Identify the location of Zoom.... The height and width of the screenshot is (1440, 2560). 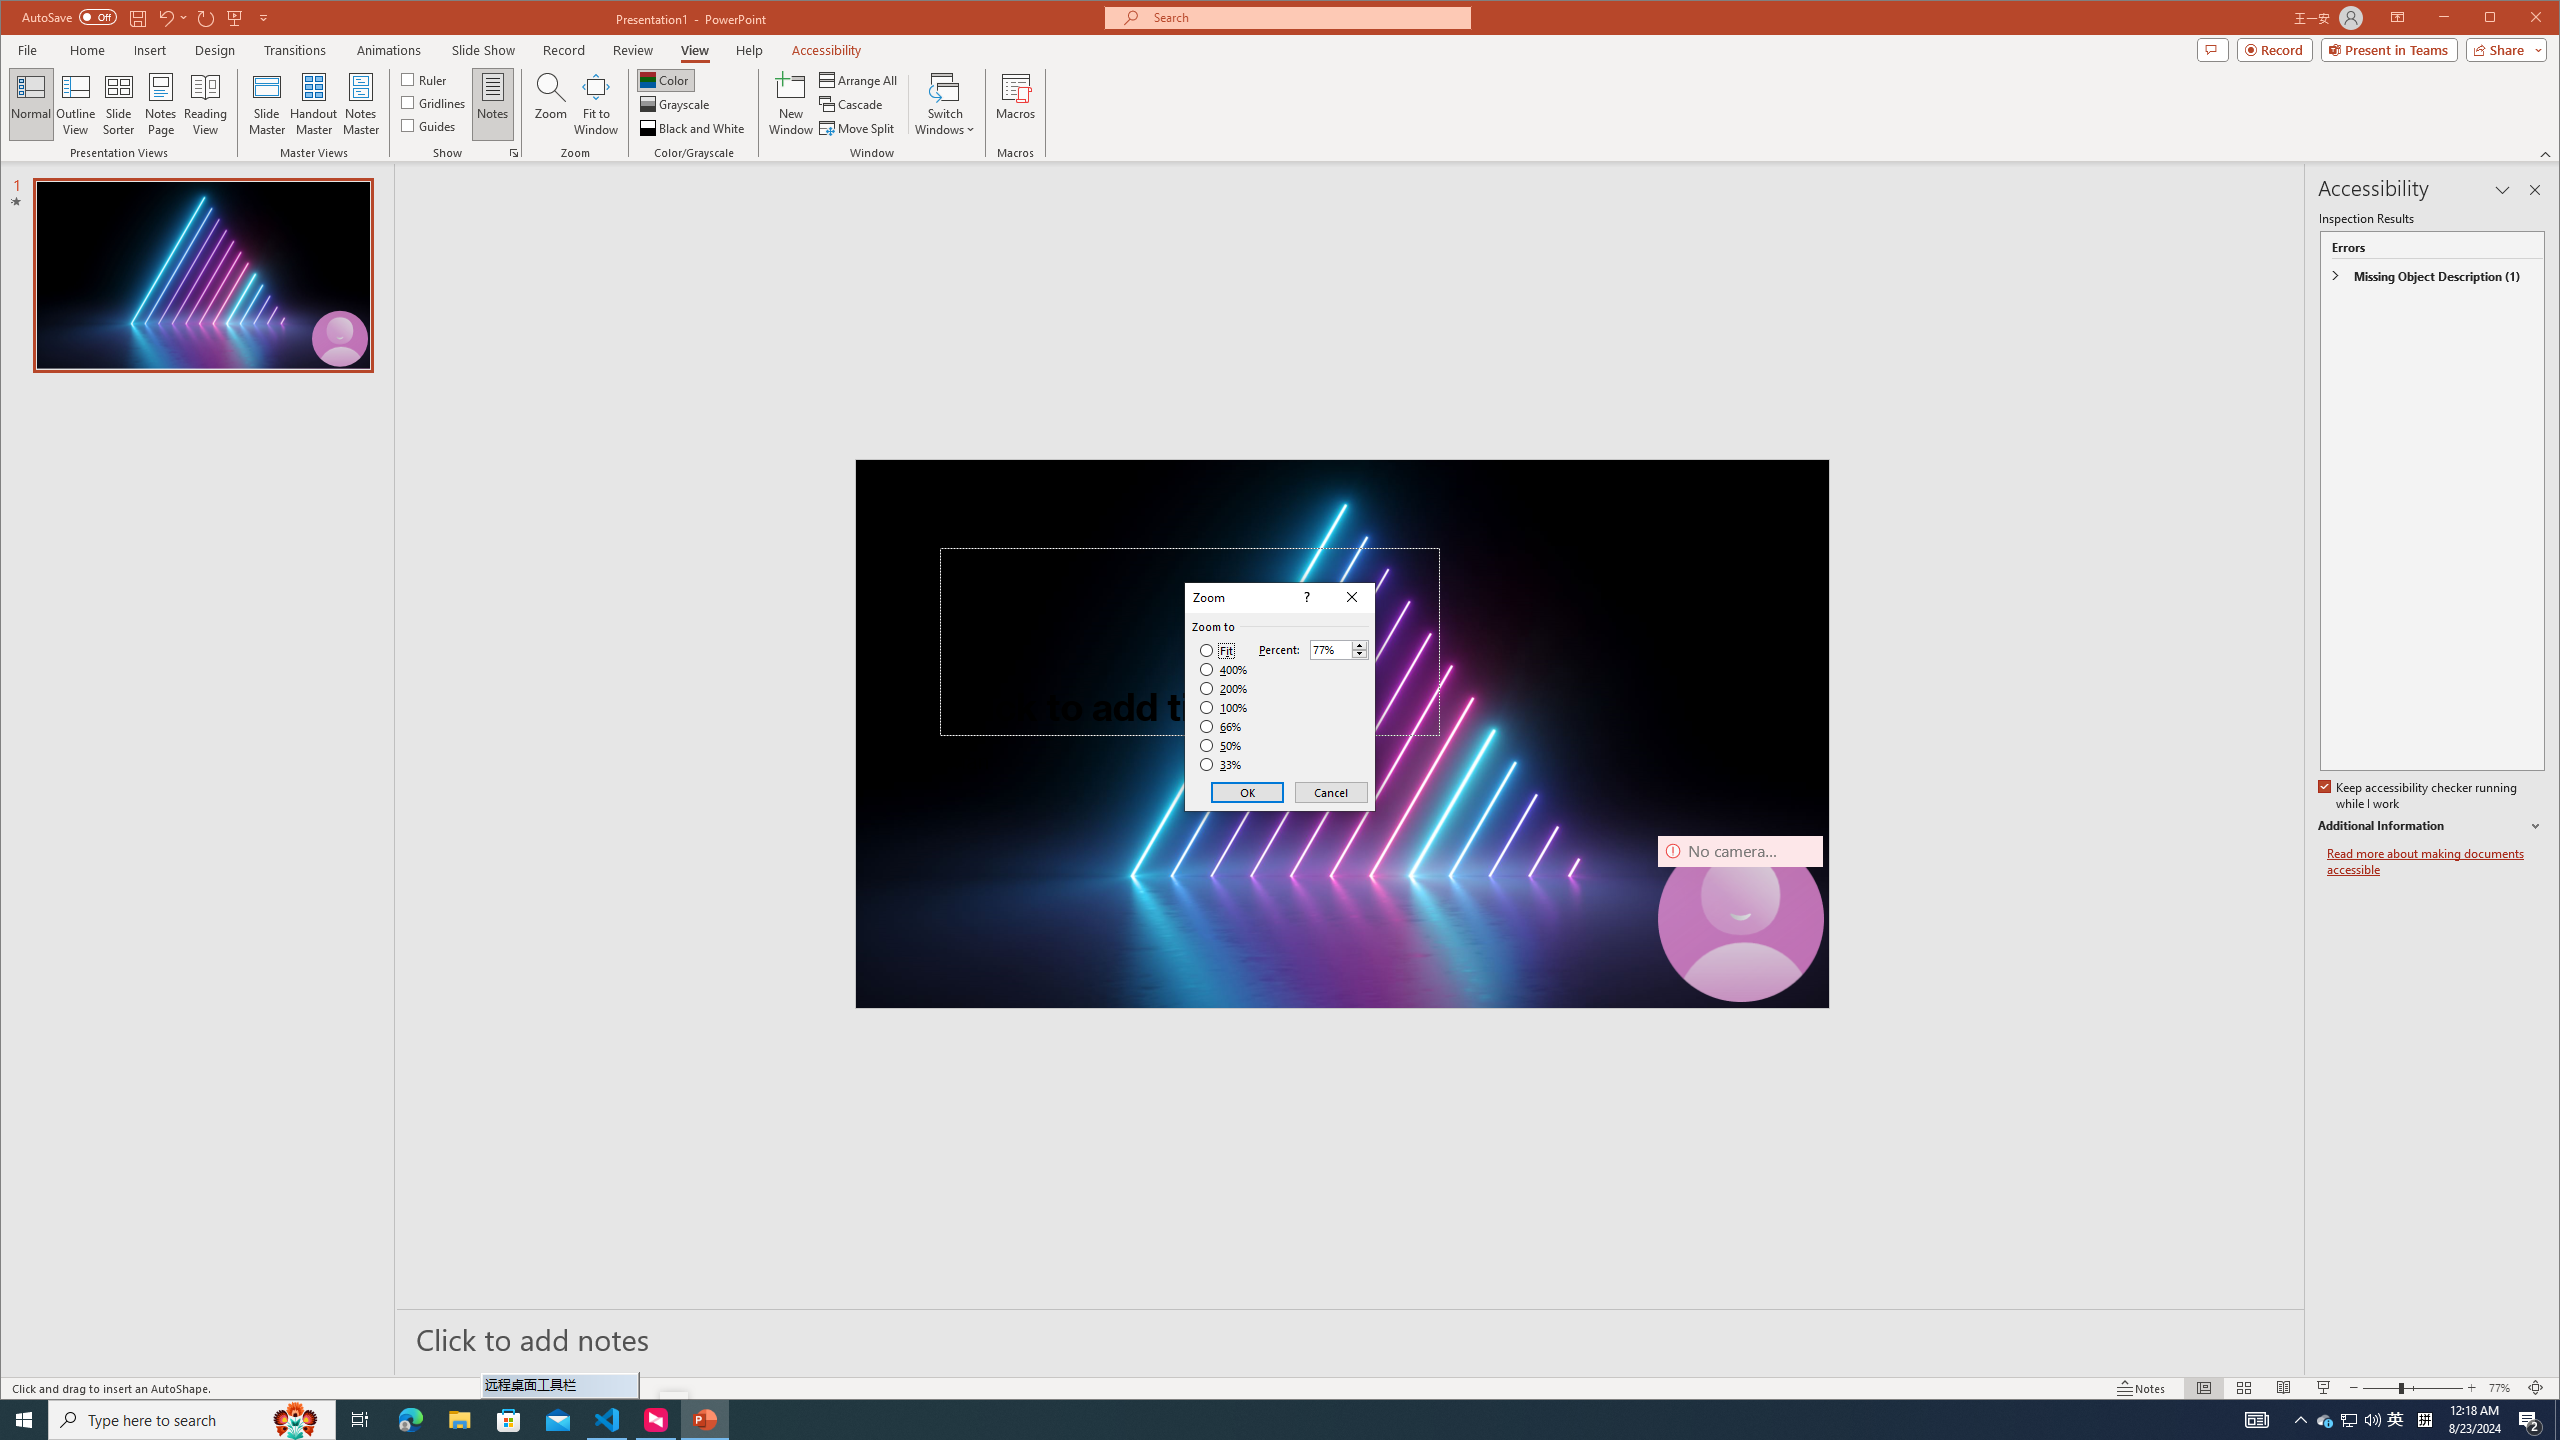
(550, 104).